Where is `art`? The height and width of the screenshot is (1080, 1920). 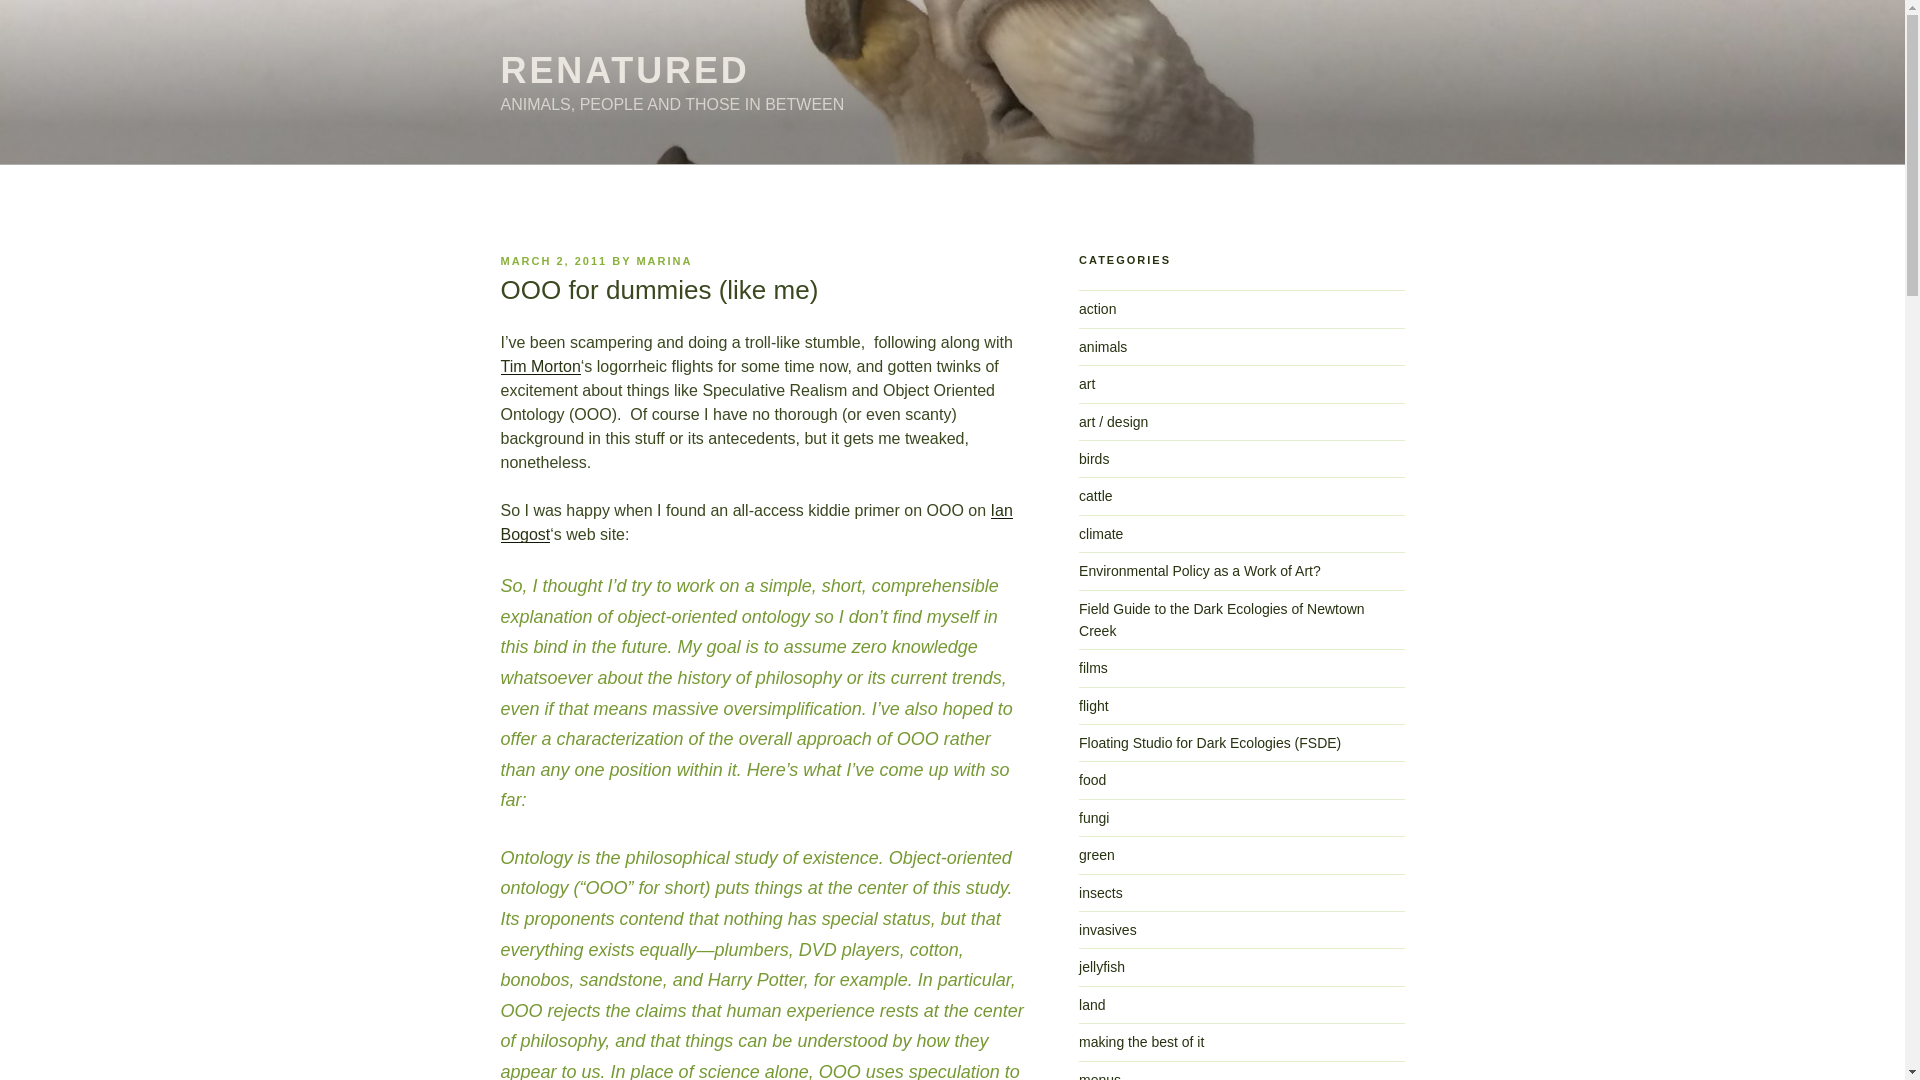 art is located at coordinates (1086, 384).